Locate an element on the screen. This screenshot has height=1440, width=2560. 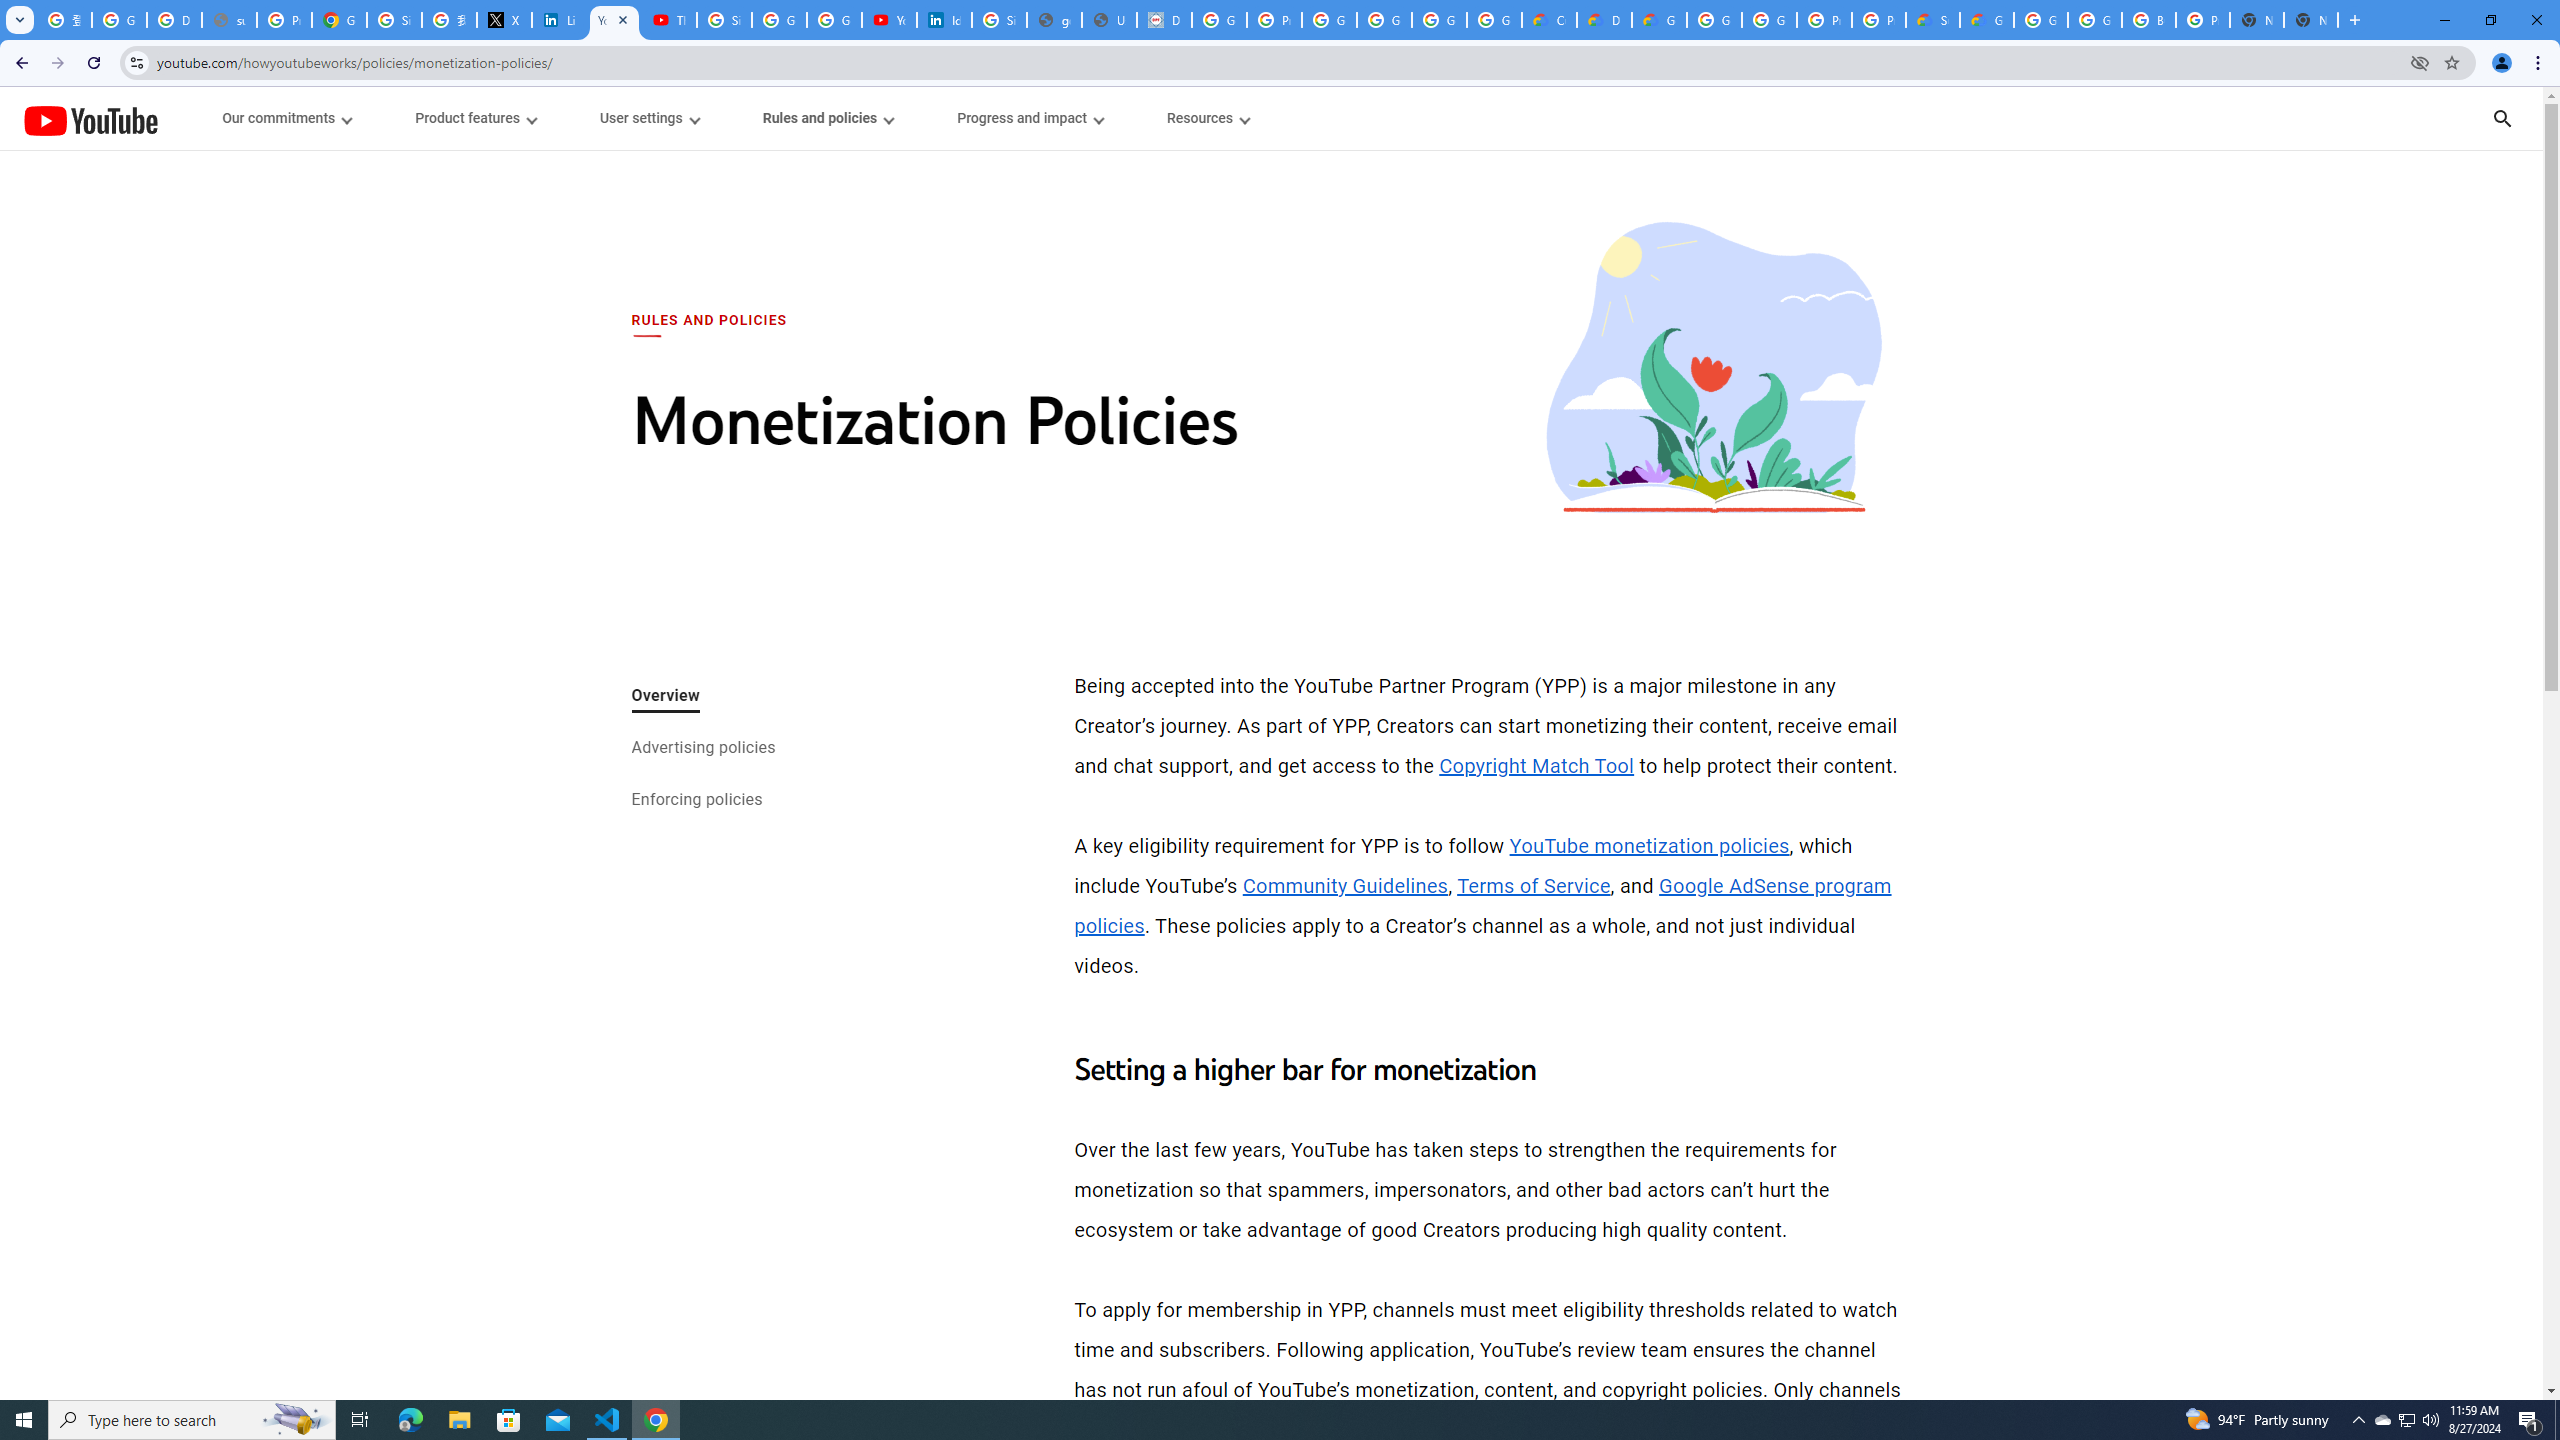
How YouTube Works is located at coordinates (90, 118).